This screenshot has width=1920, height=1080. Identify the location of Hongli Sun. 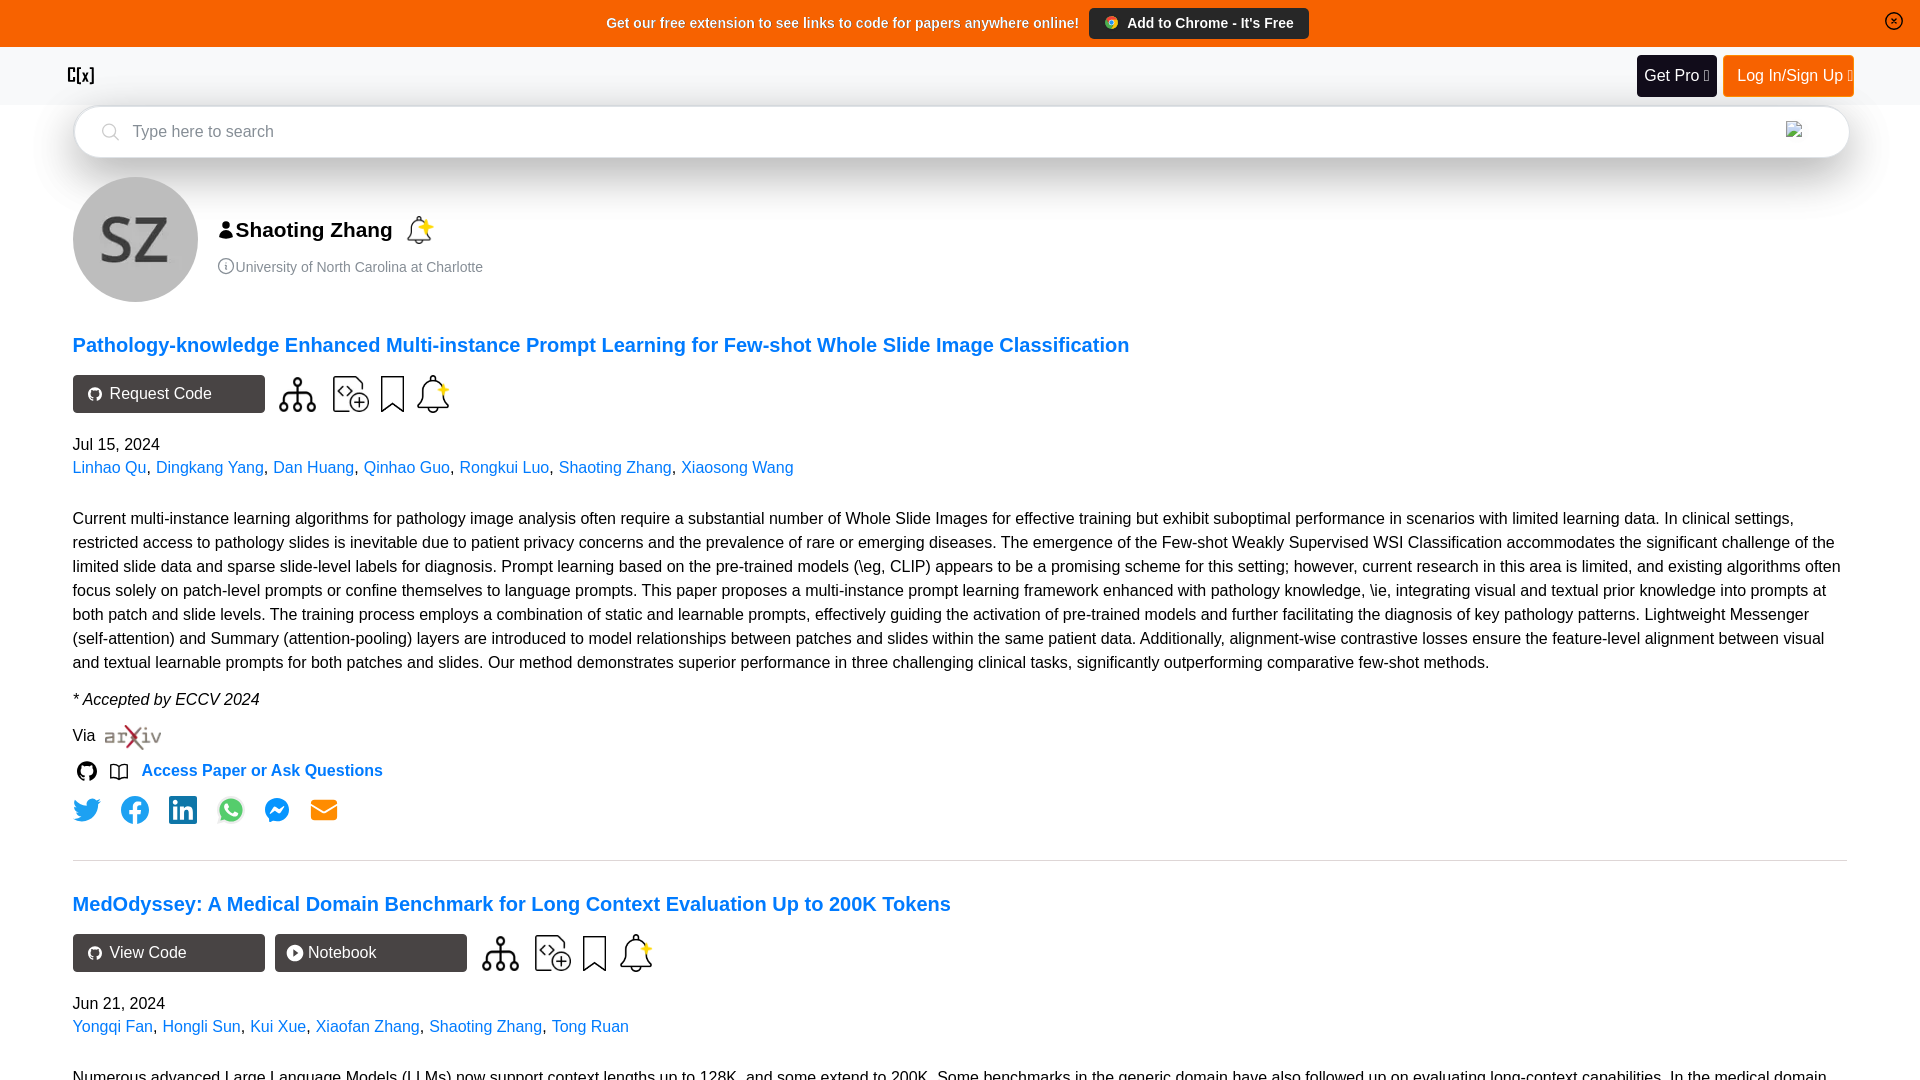
(200, 1026).